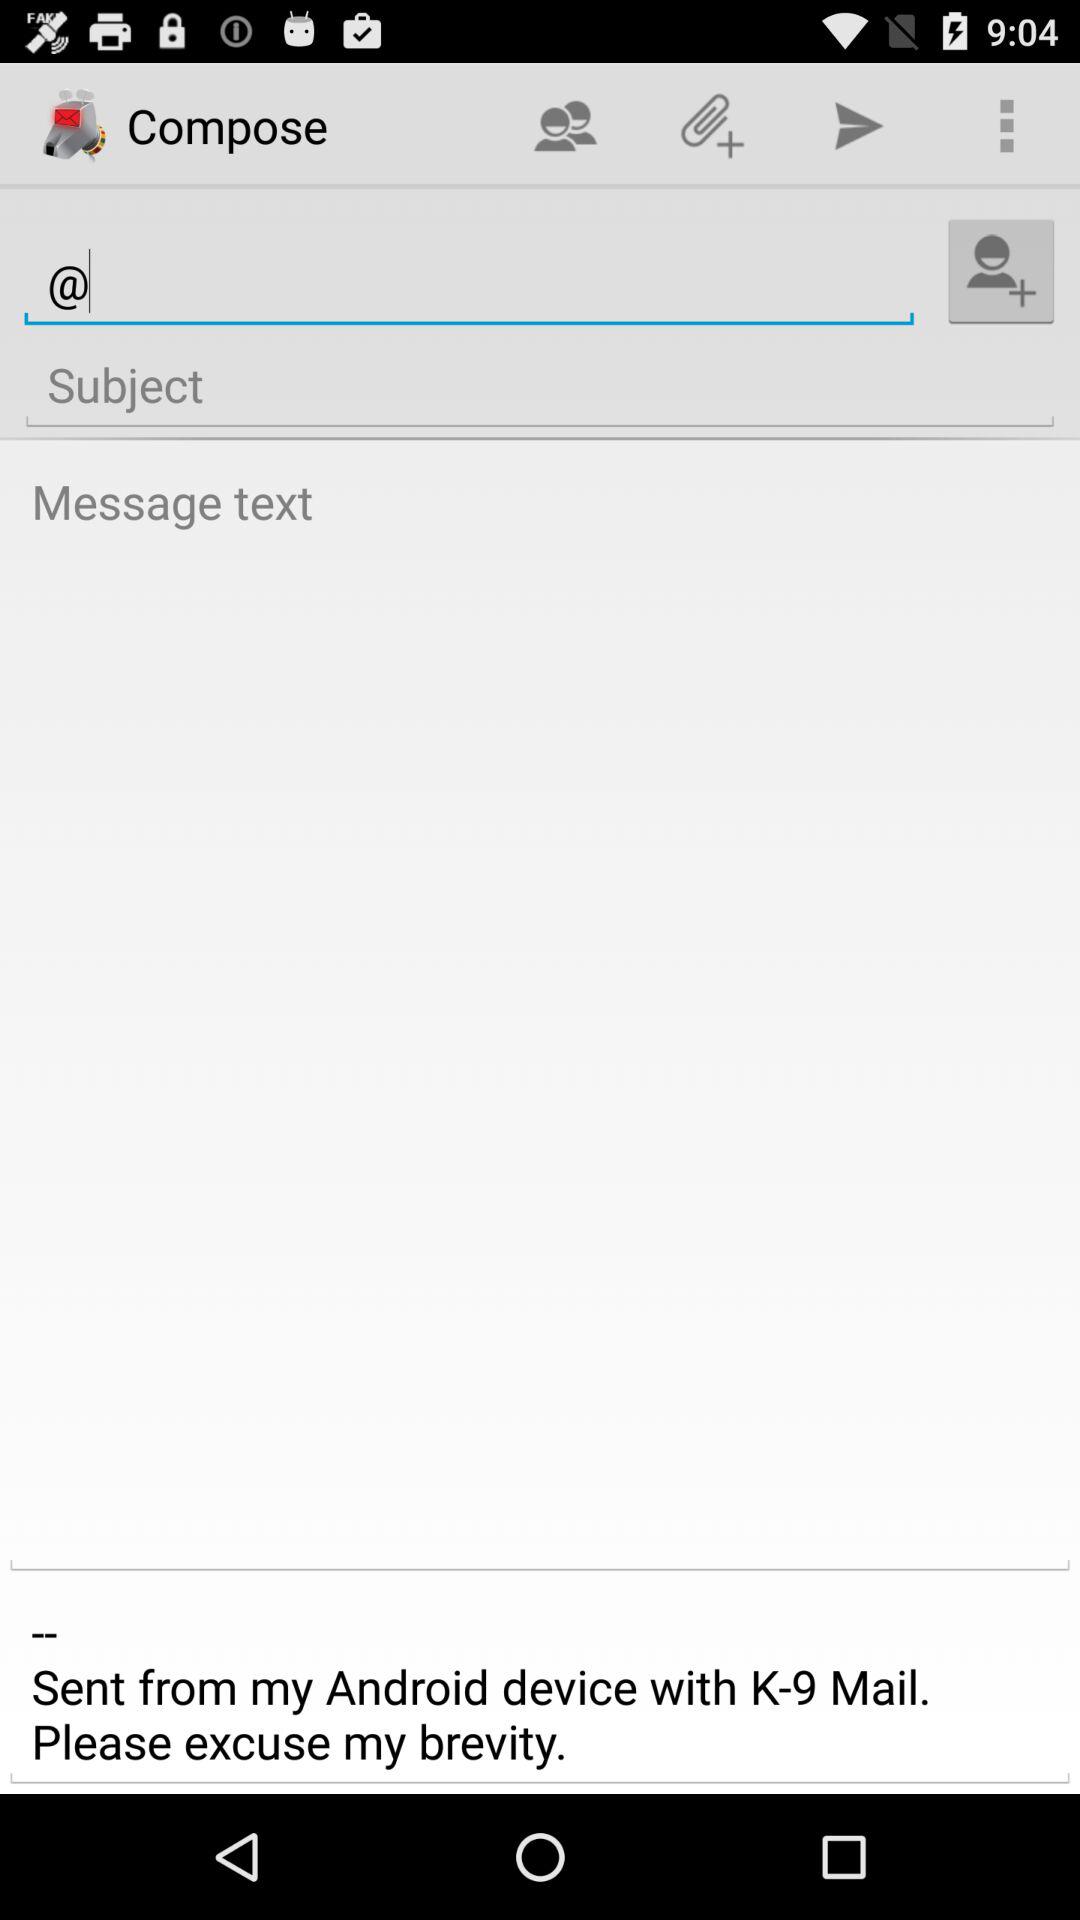 This screenshot has width=1080, height=1920. Describe the element at coordinates (468, 282) in the screenshot. I see `launch @` at that location.